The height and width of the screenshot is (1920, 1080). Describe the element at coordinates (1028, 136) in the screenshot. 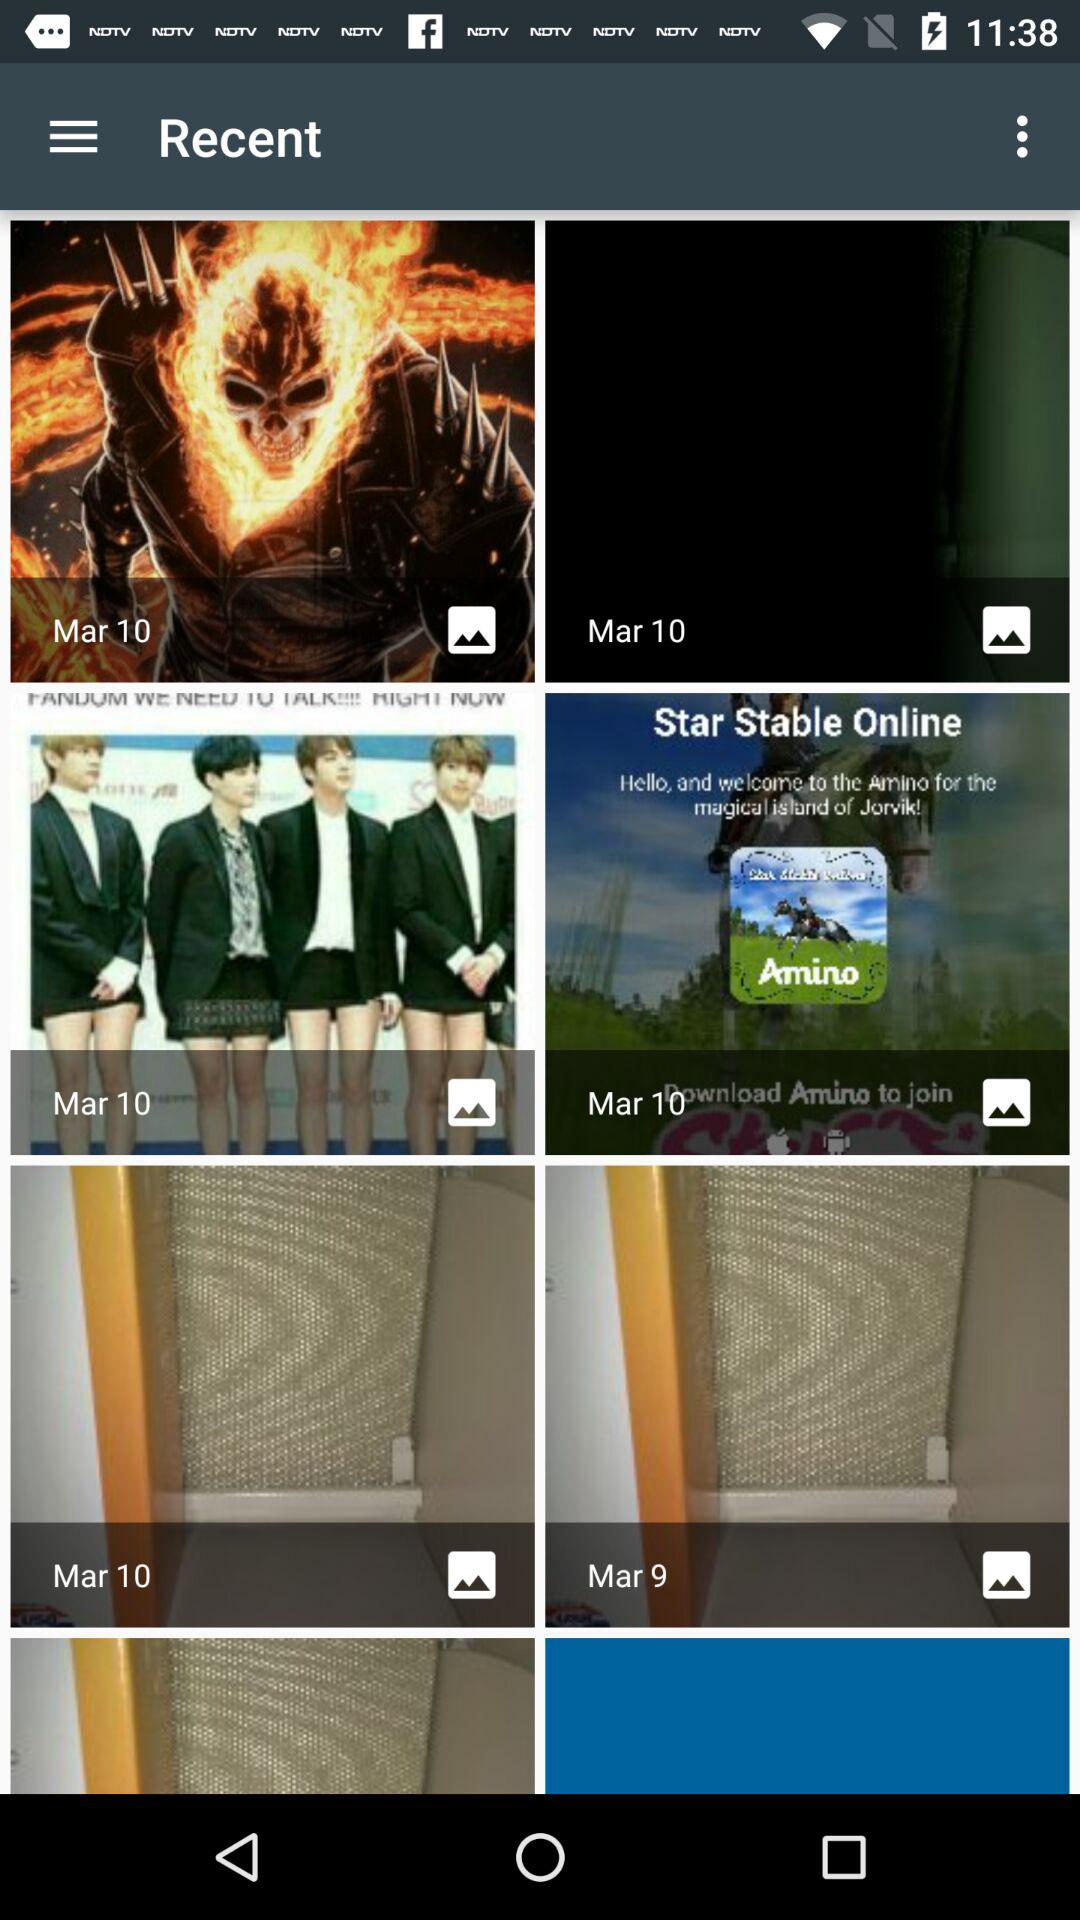

I see `select app to the right of recent icon` at that location.